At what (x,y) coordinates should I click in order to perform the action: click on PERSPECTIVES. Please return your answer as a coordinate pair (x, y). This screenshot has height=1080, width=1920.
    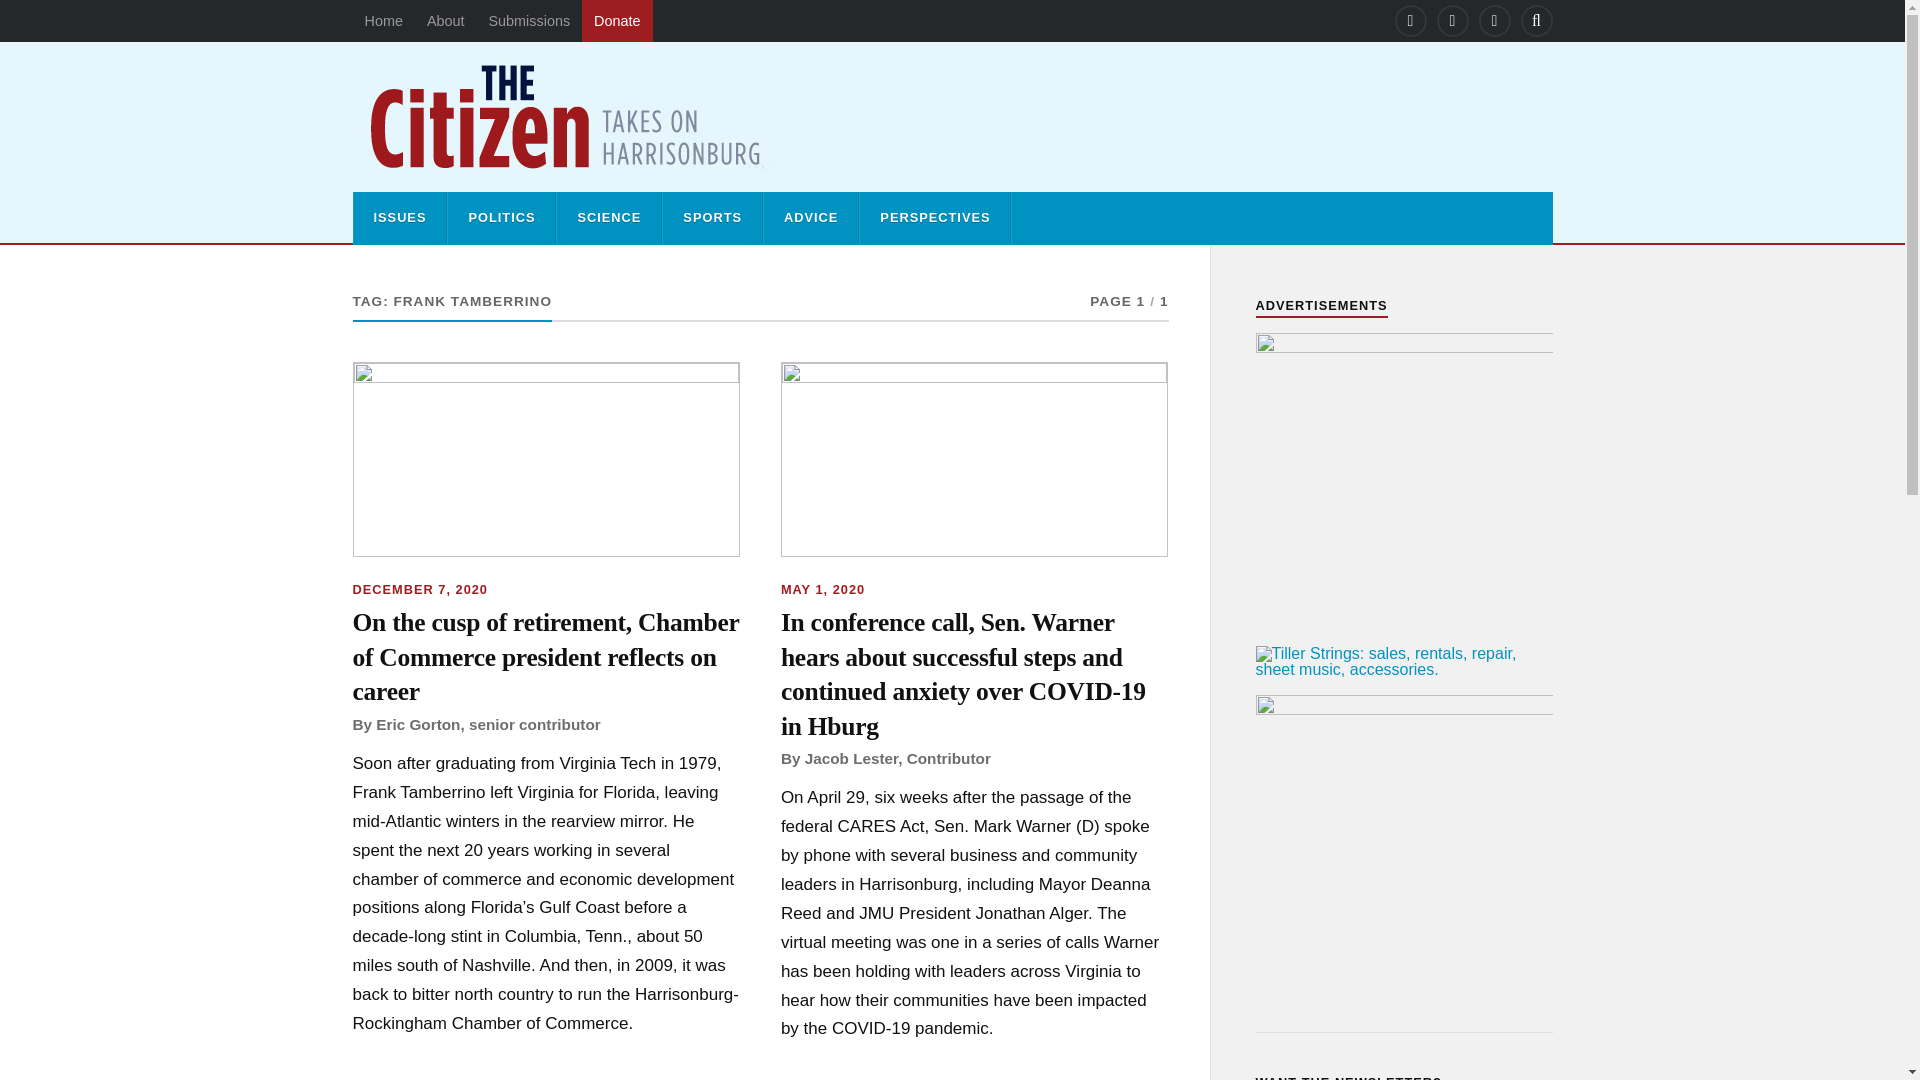
    Looking at the image, I should click on (934, 218).